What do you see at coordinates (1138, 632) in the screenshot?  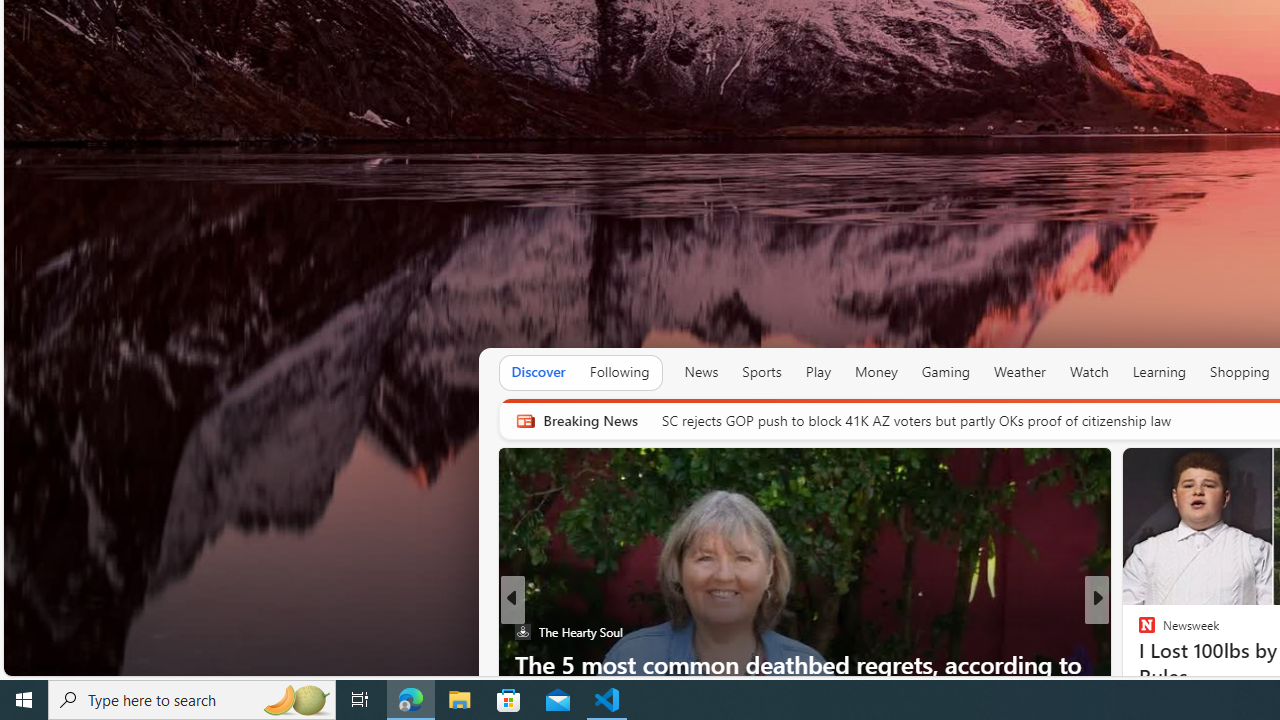 I see `Newsweek` at bounding box center [1138, 632].